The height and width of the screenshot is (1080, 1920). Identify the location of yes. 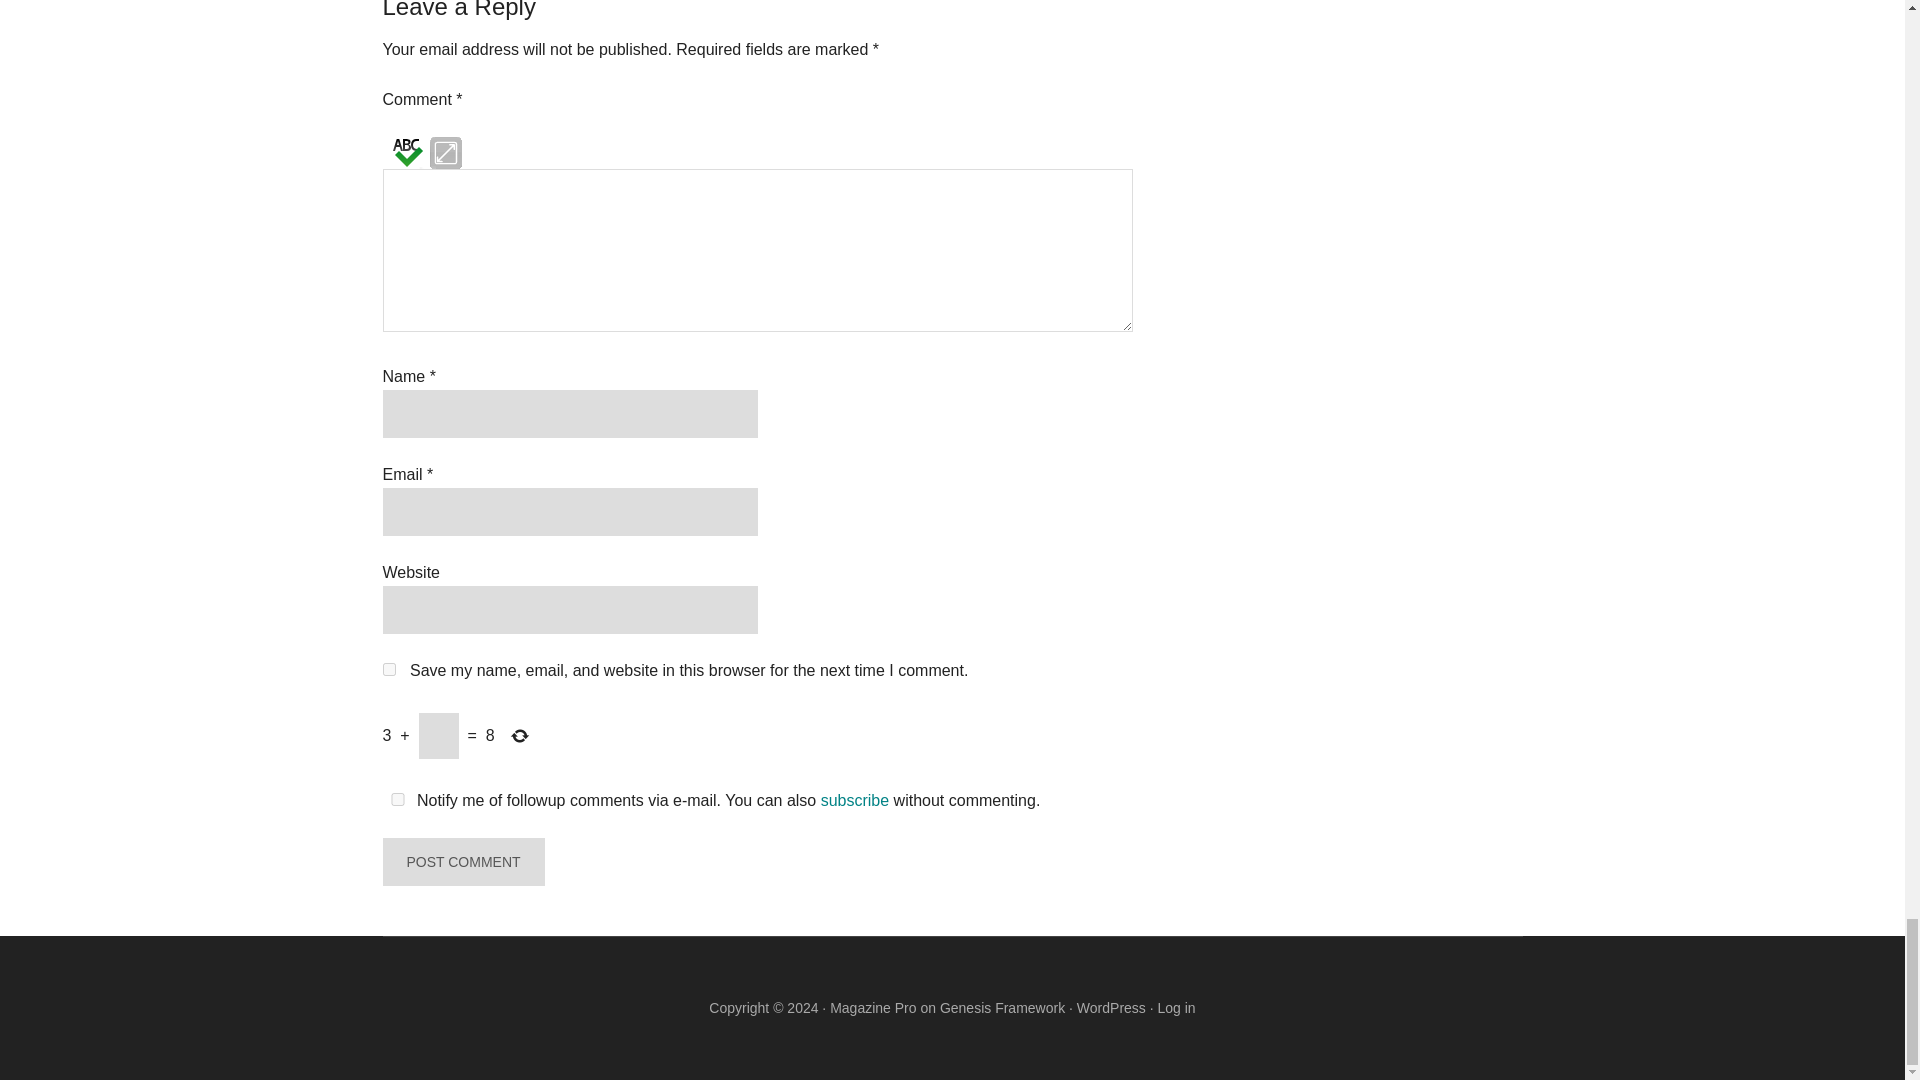
(388, 670).